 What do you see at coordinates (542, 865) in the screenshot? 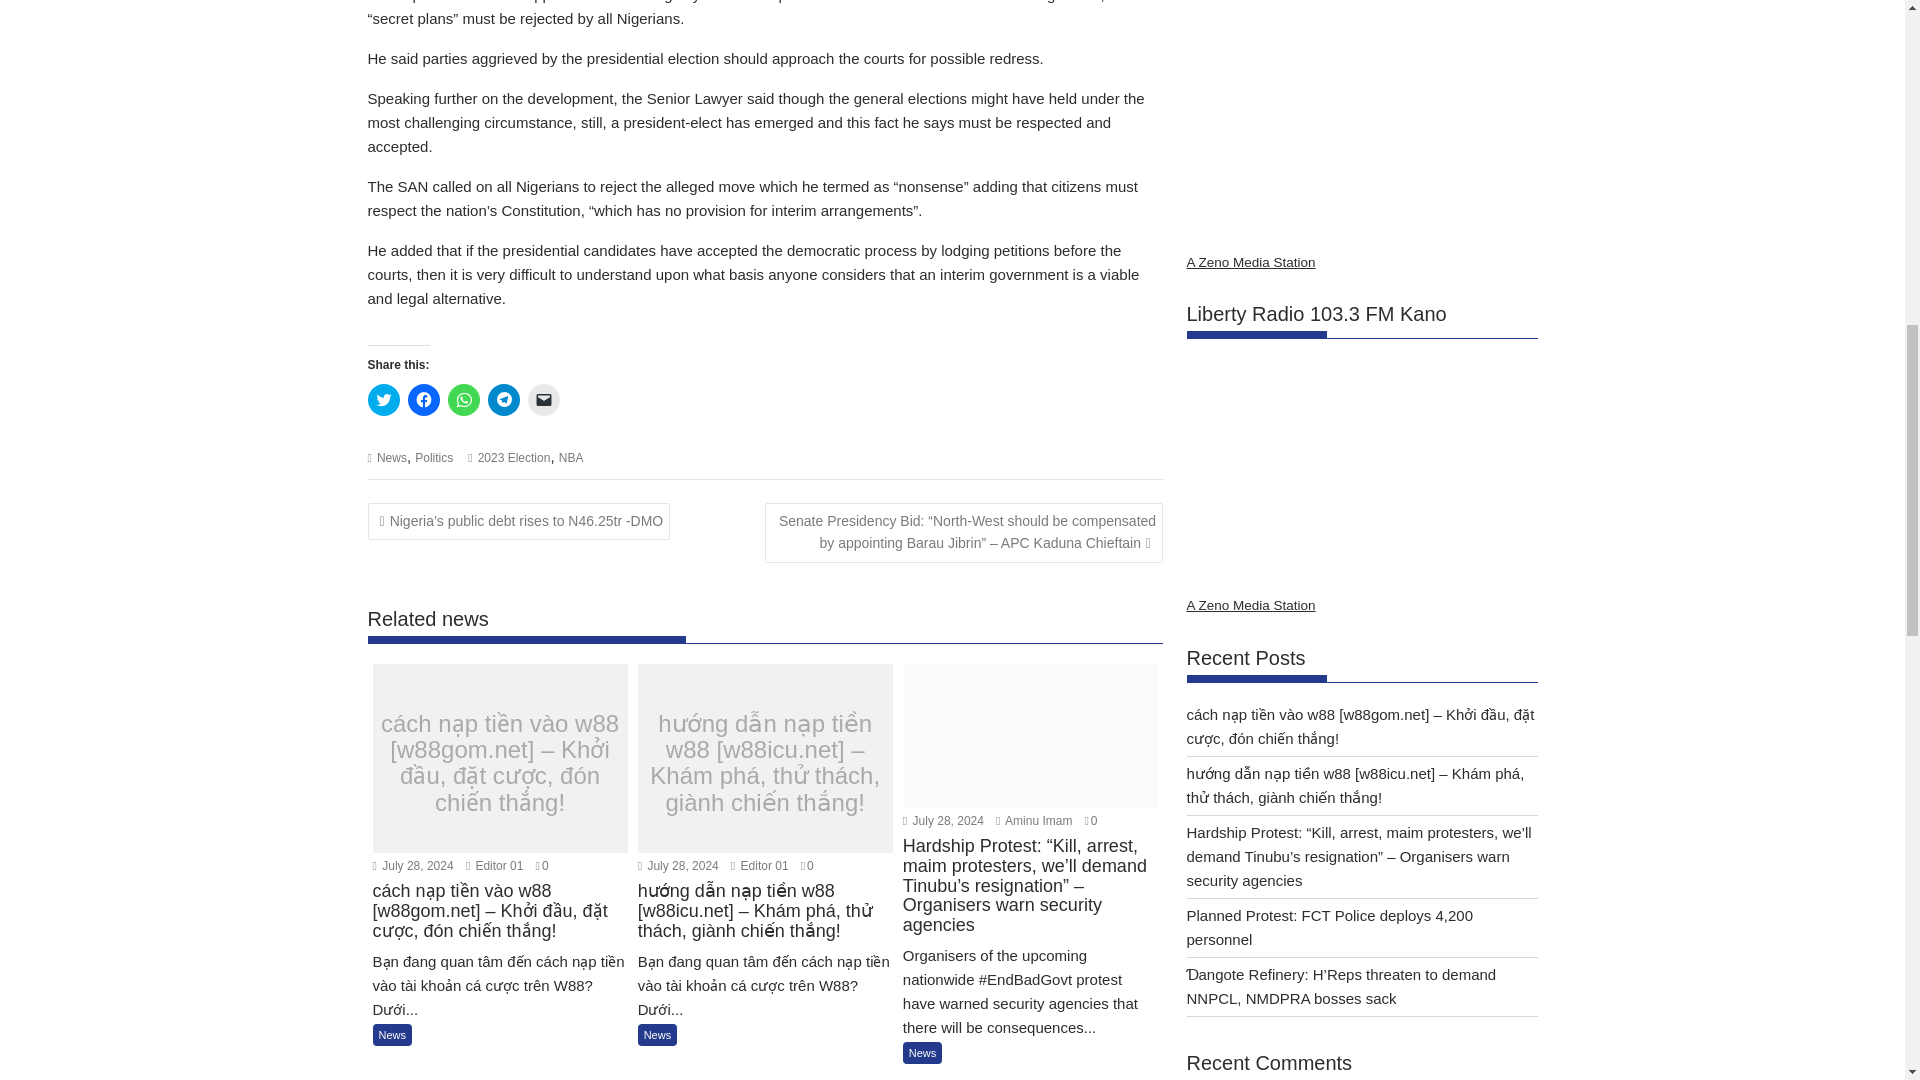
I see `0` at bounding box center [542, 865].